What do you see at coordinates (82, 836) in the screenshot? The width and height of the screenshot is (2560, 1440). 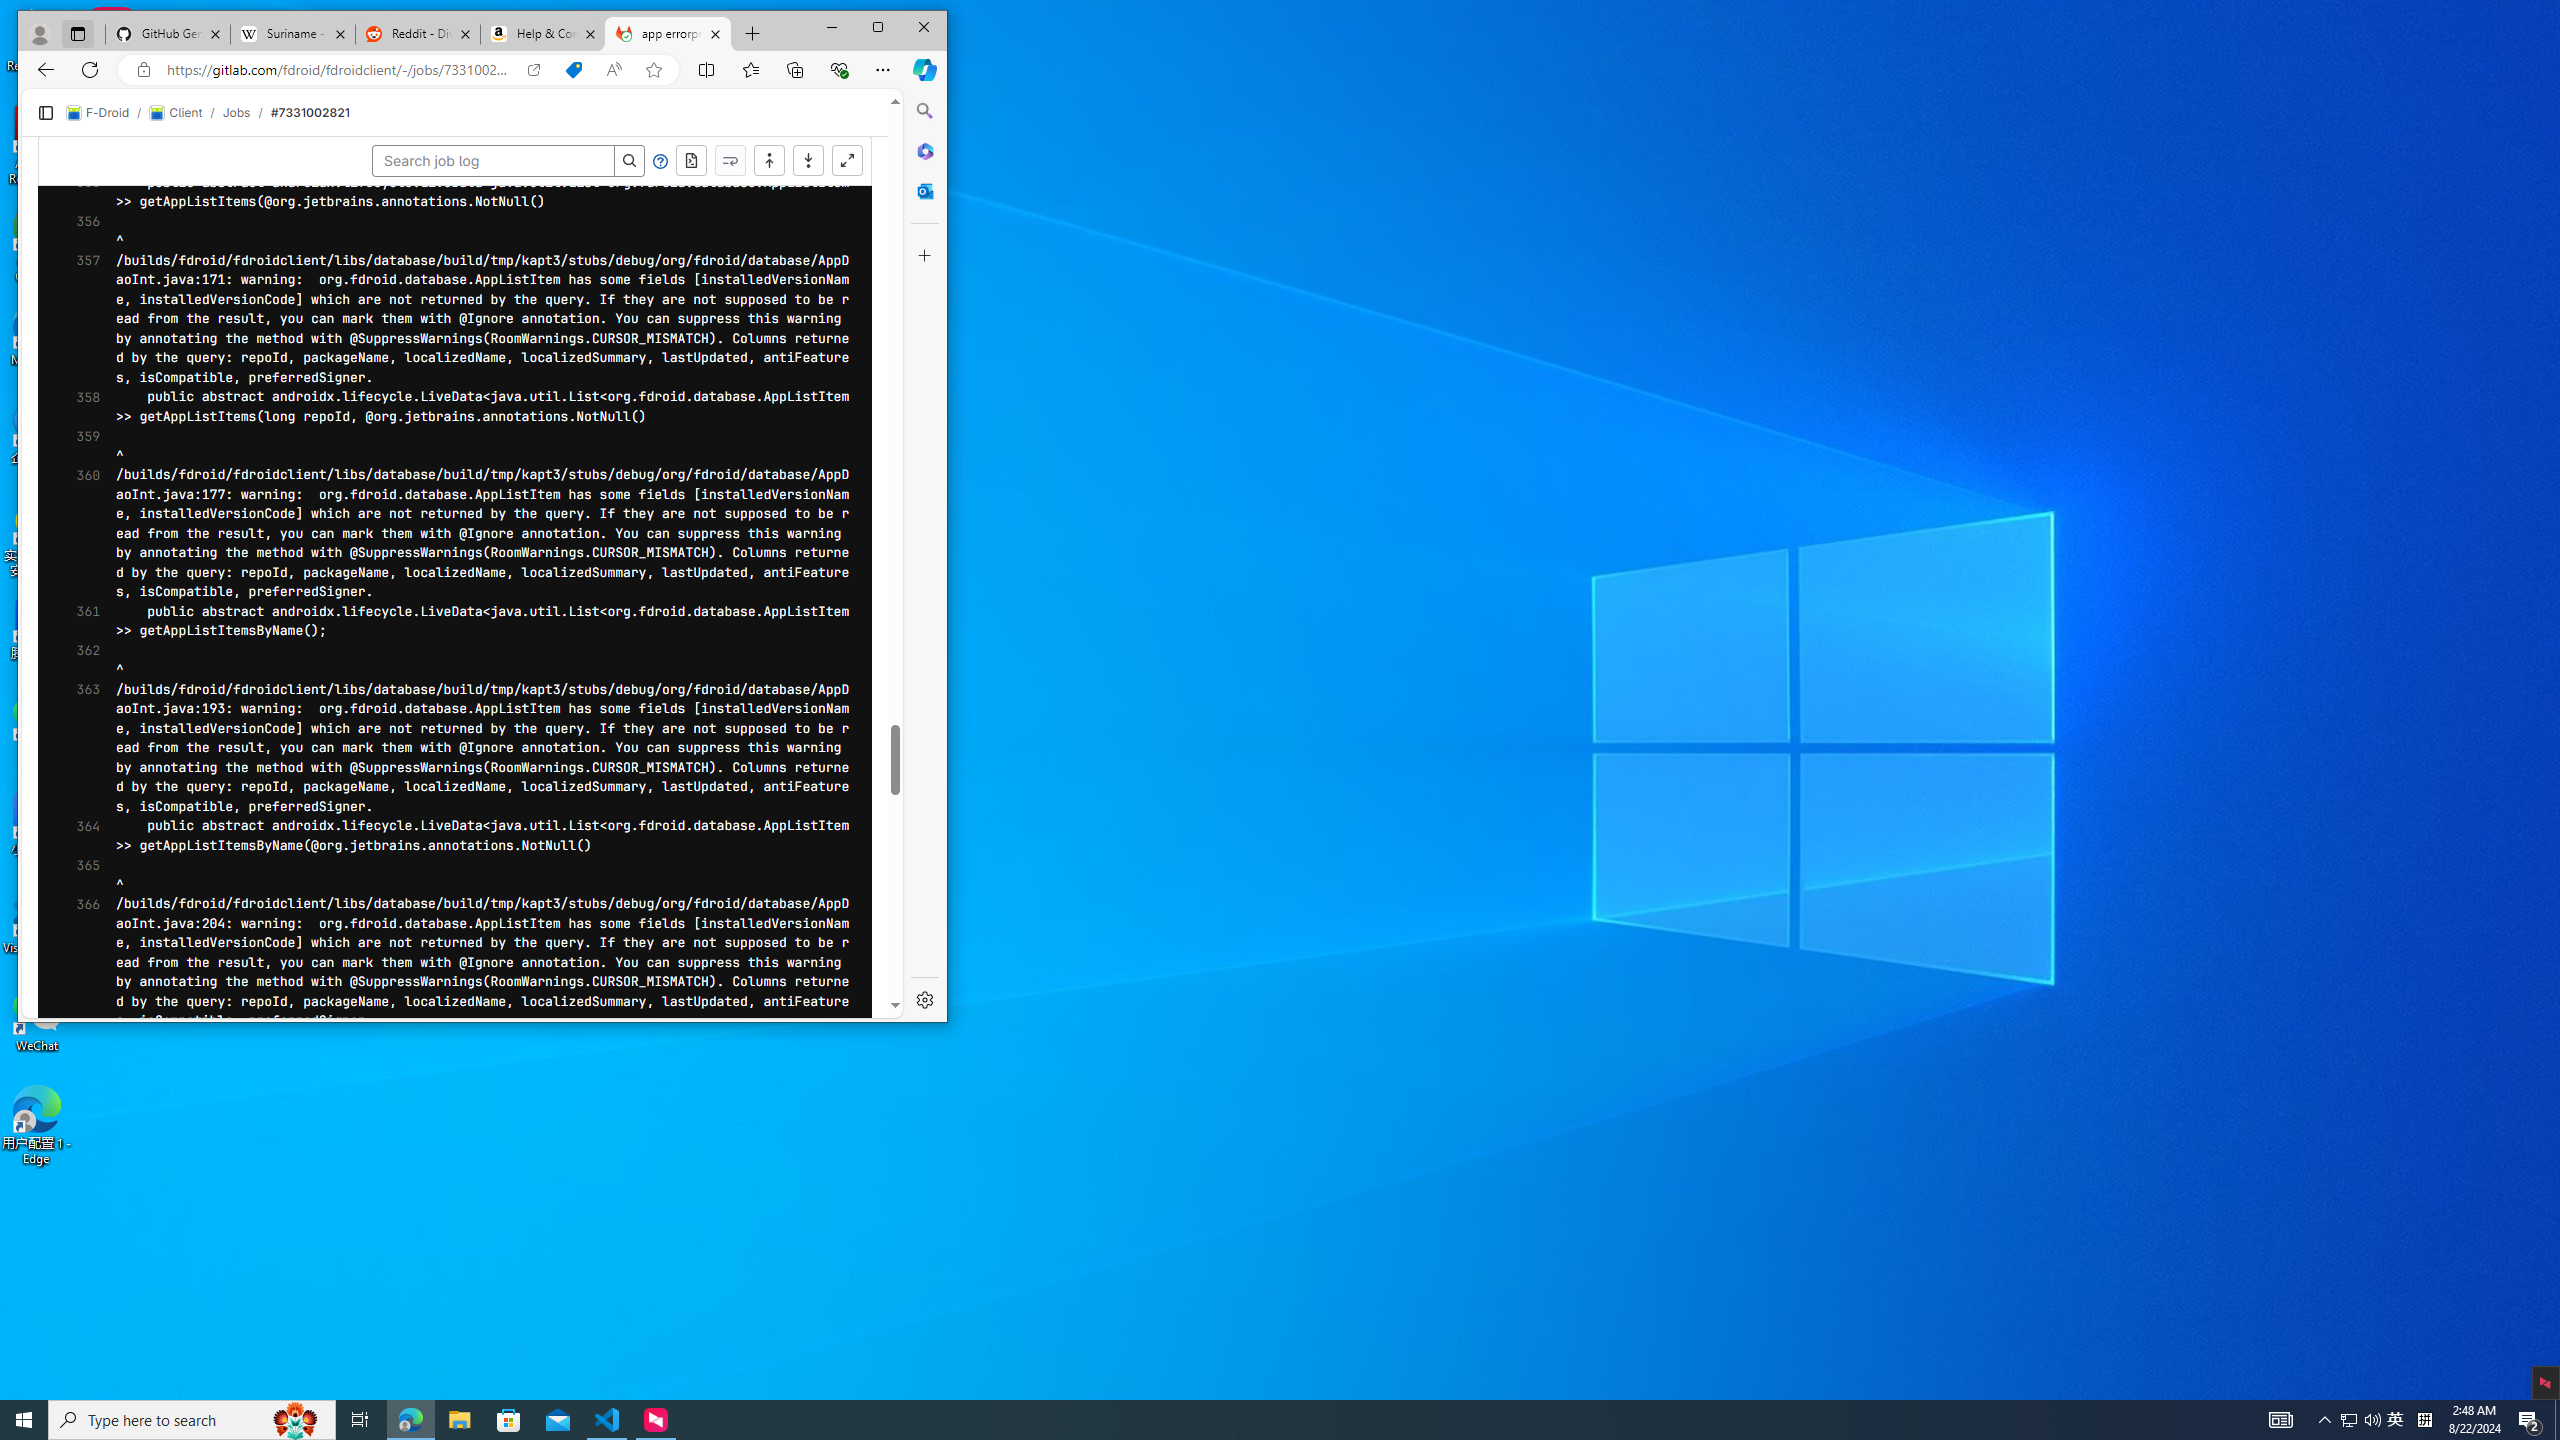 I see `364` at bounding box center [82, 836].